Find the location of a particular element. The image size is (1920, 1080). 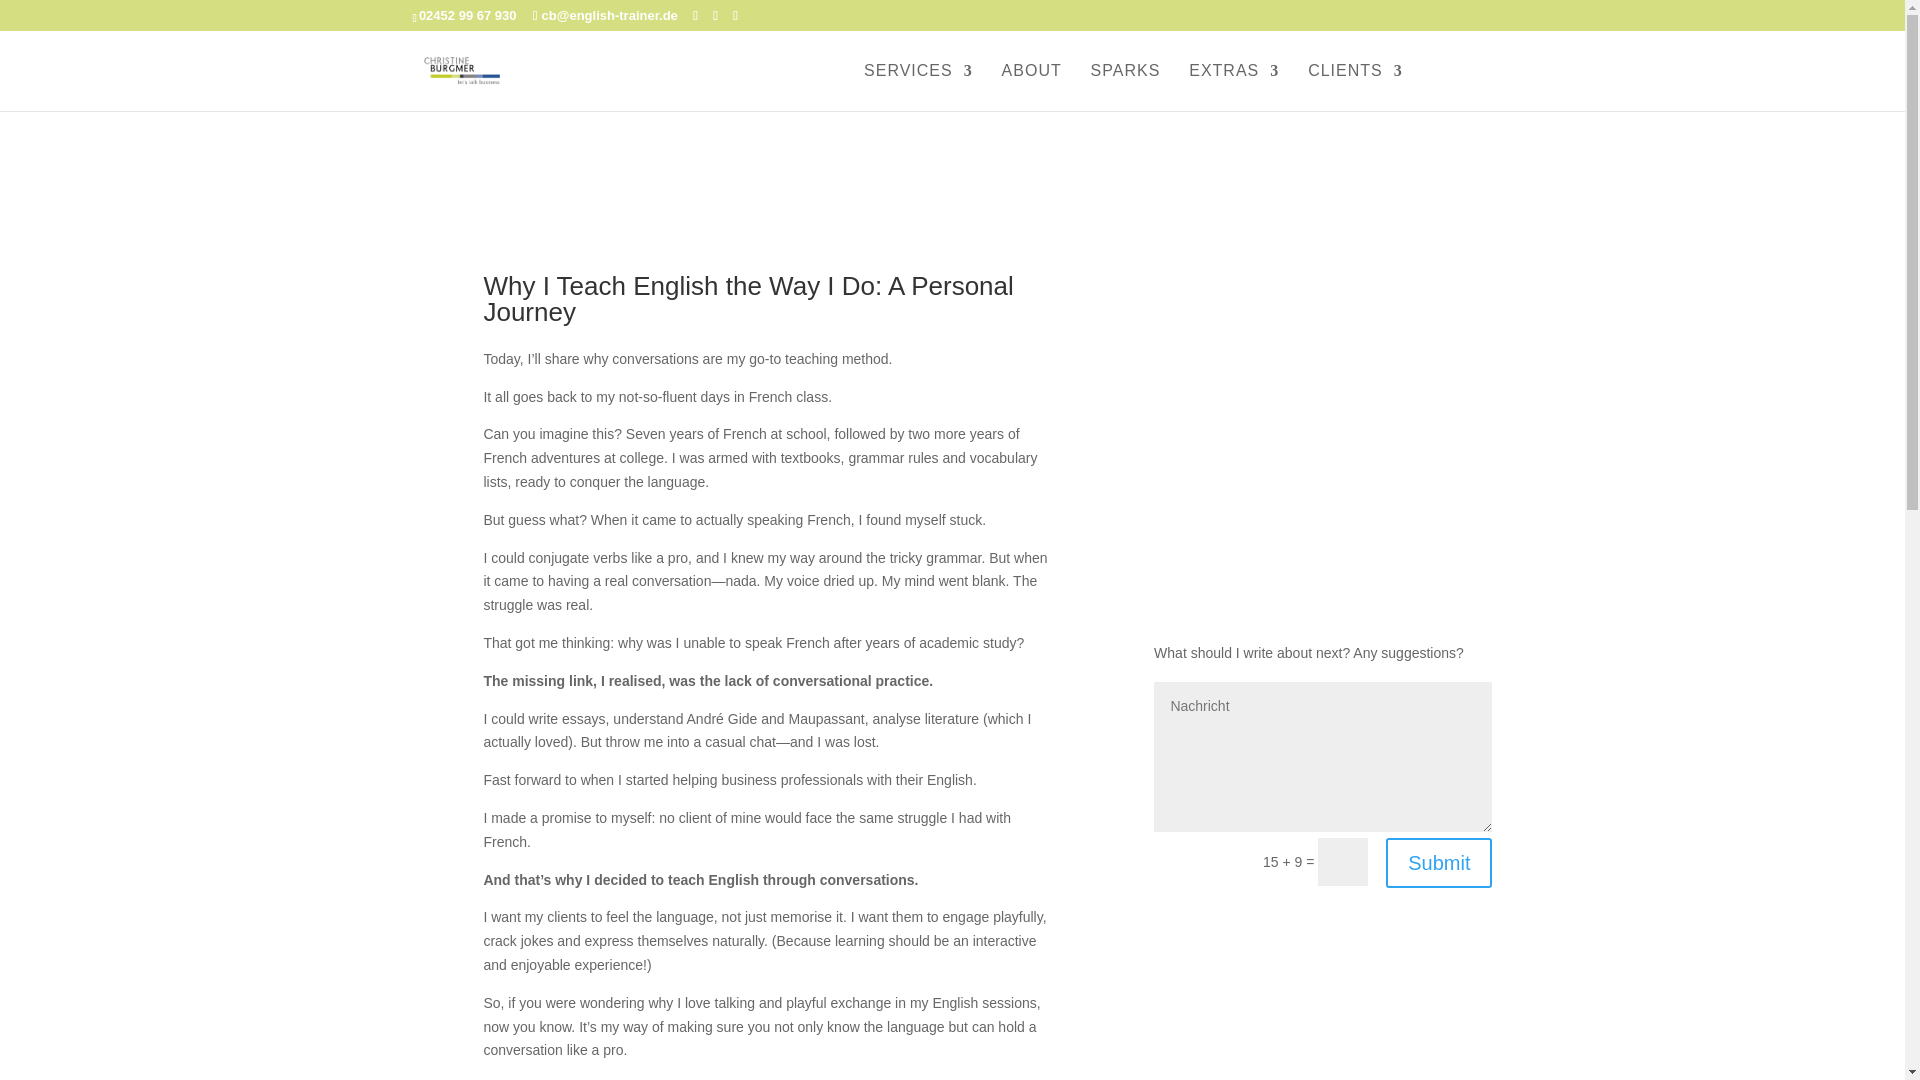

Submit is located at coordinates (1438, 862).